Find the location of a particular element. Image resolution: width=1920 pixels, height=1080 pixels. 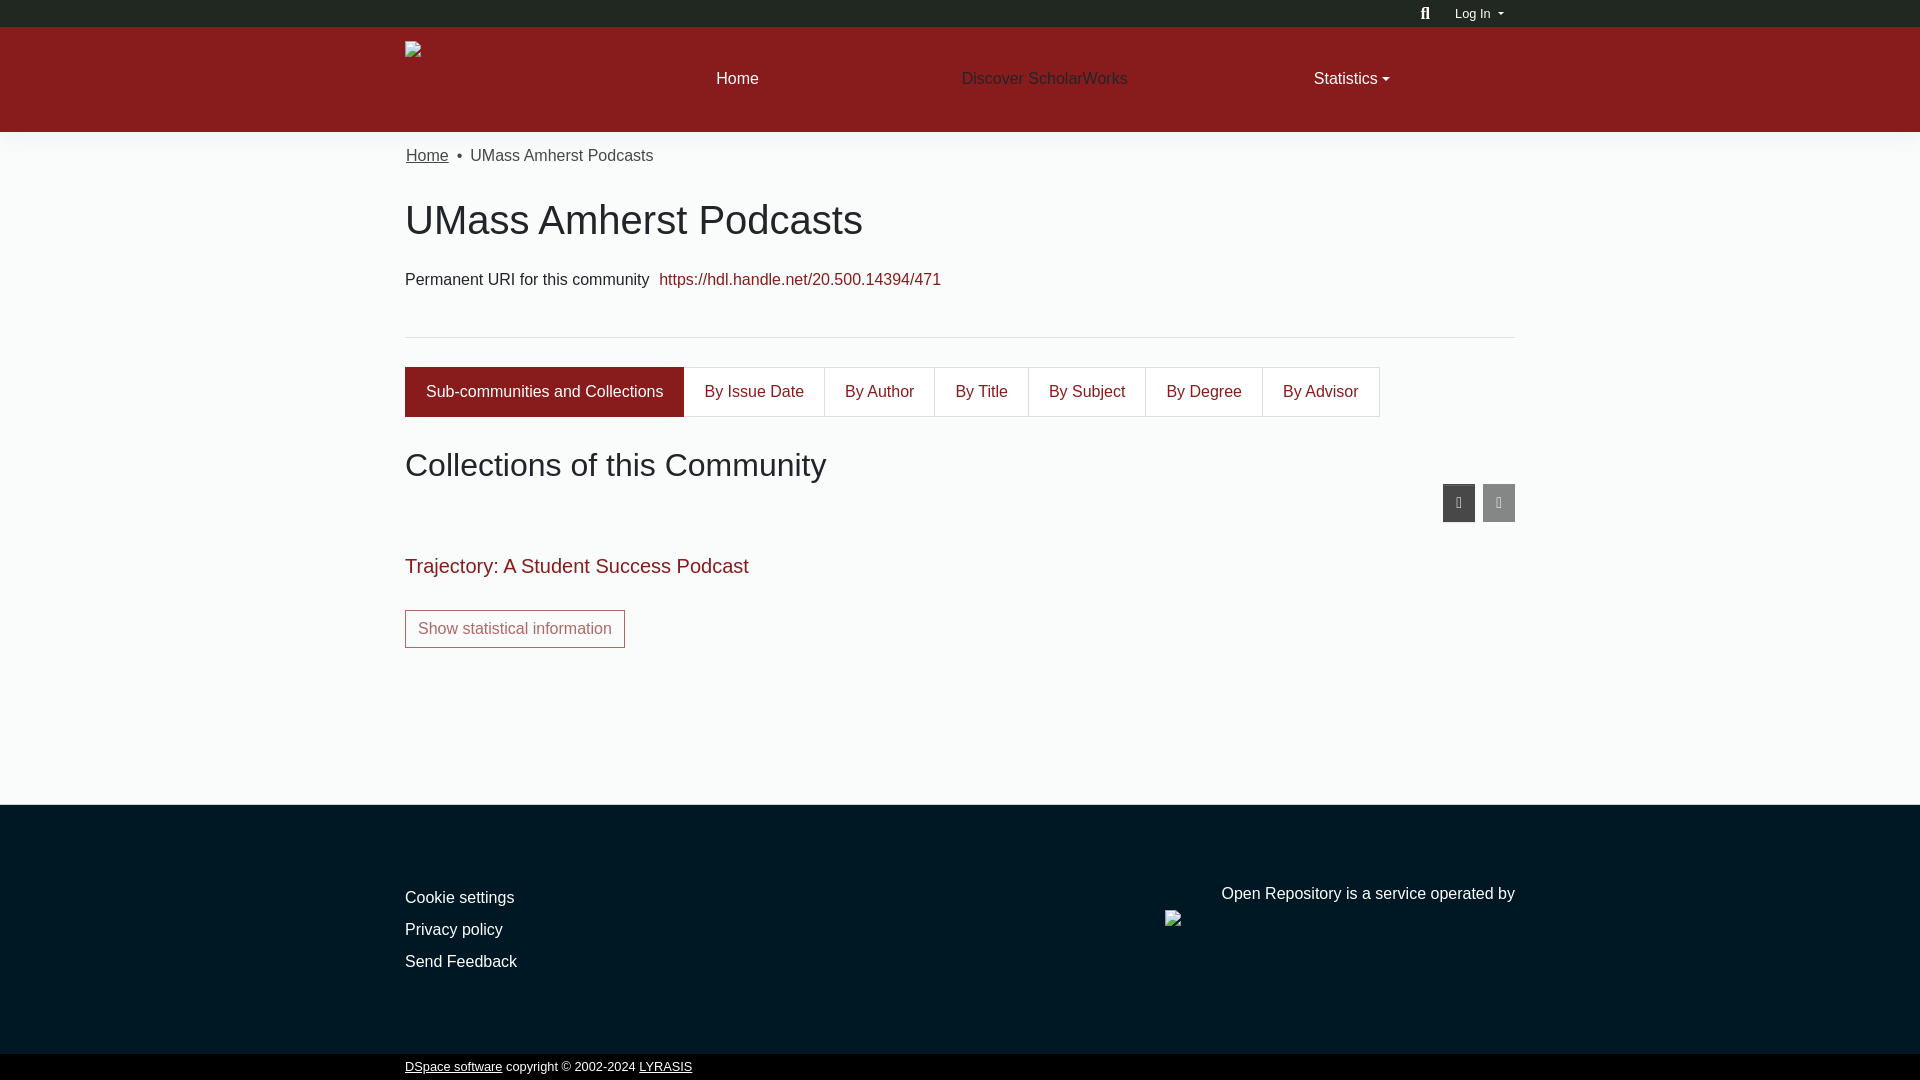

Home is located at coordinates (427, 156).